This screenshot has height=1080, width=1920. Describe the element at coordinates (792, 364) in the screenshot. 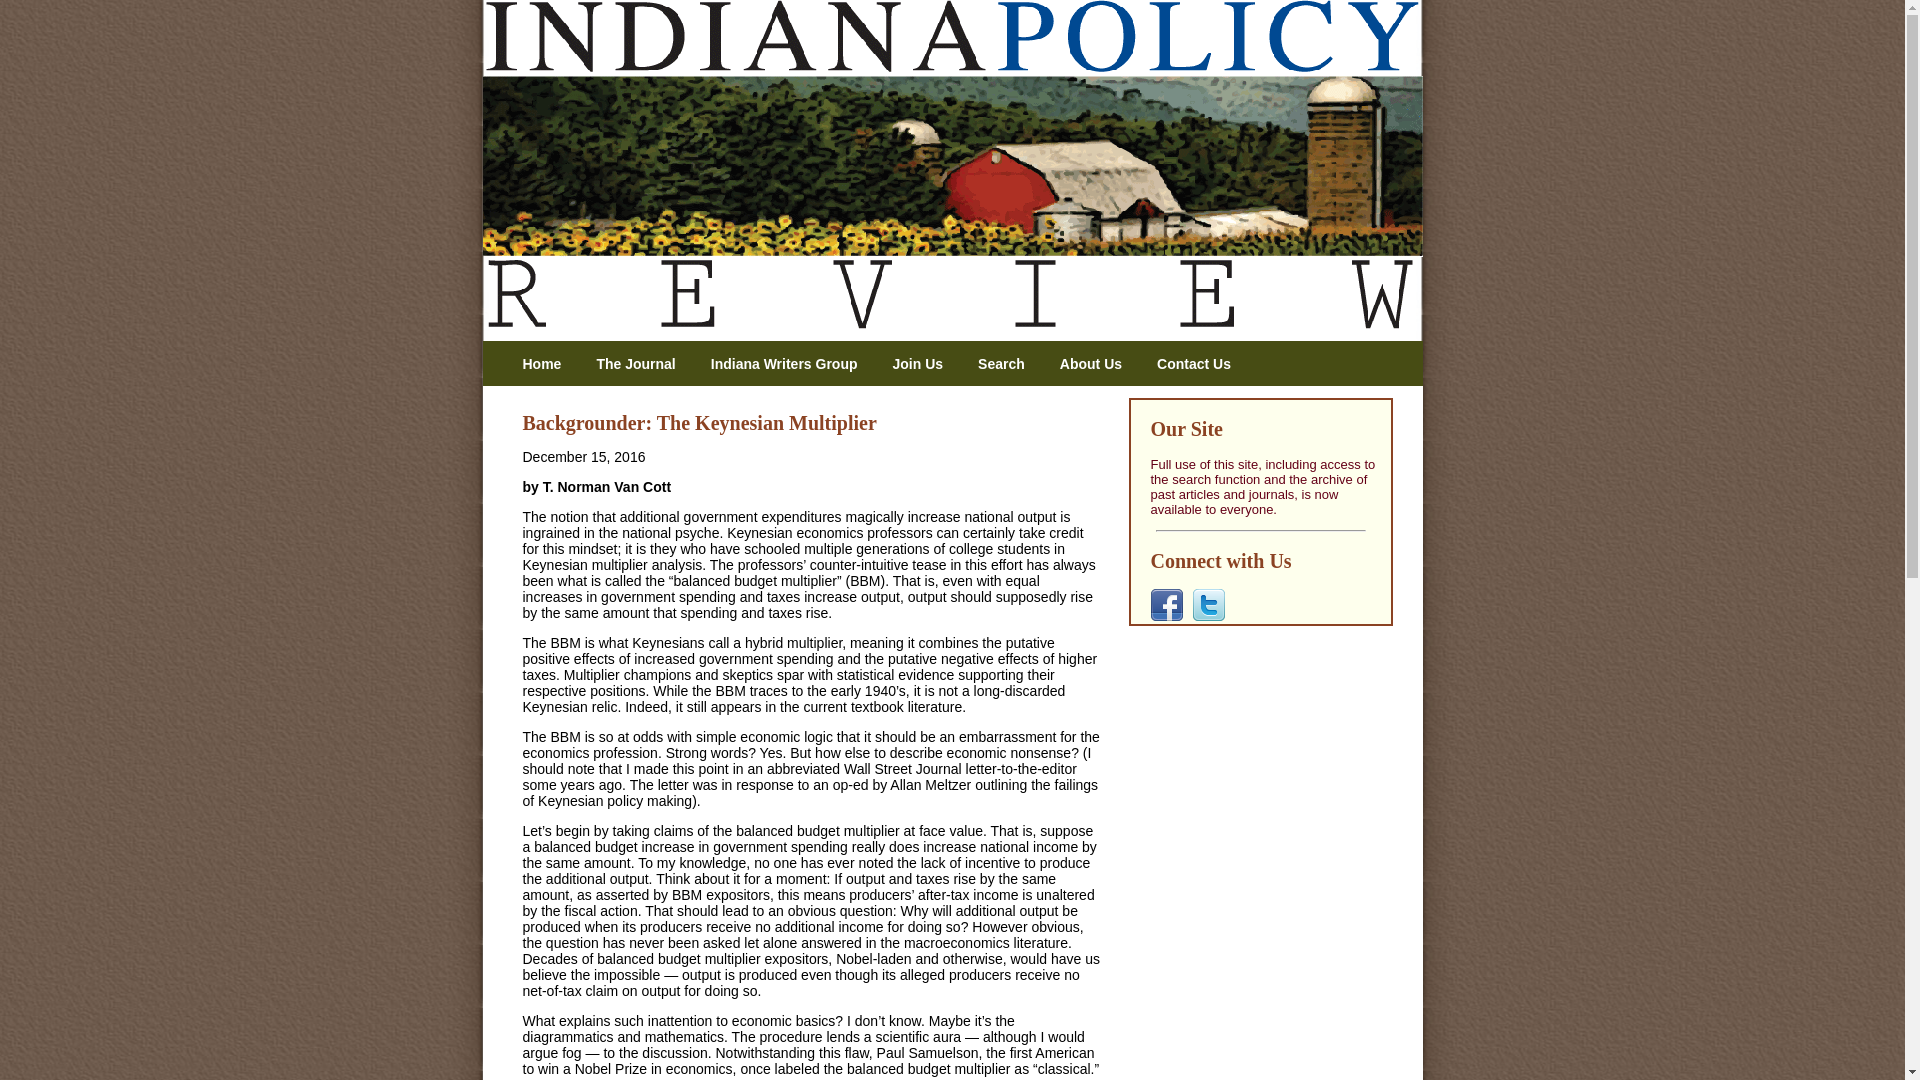

I see `Indiana Writers Group` at that location.